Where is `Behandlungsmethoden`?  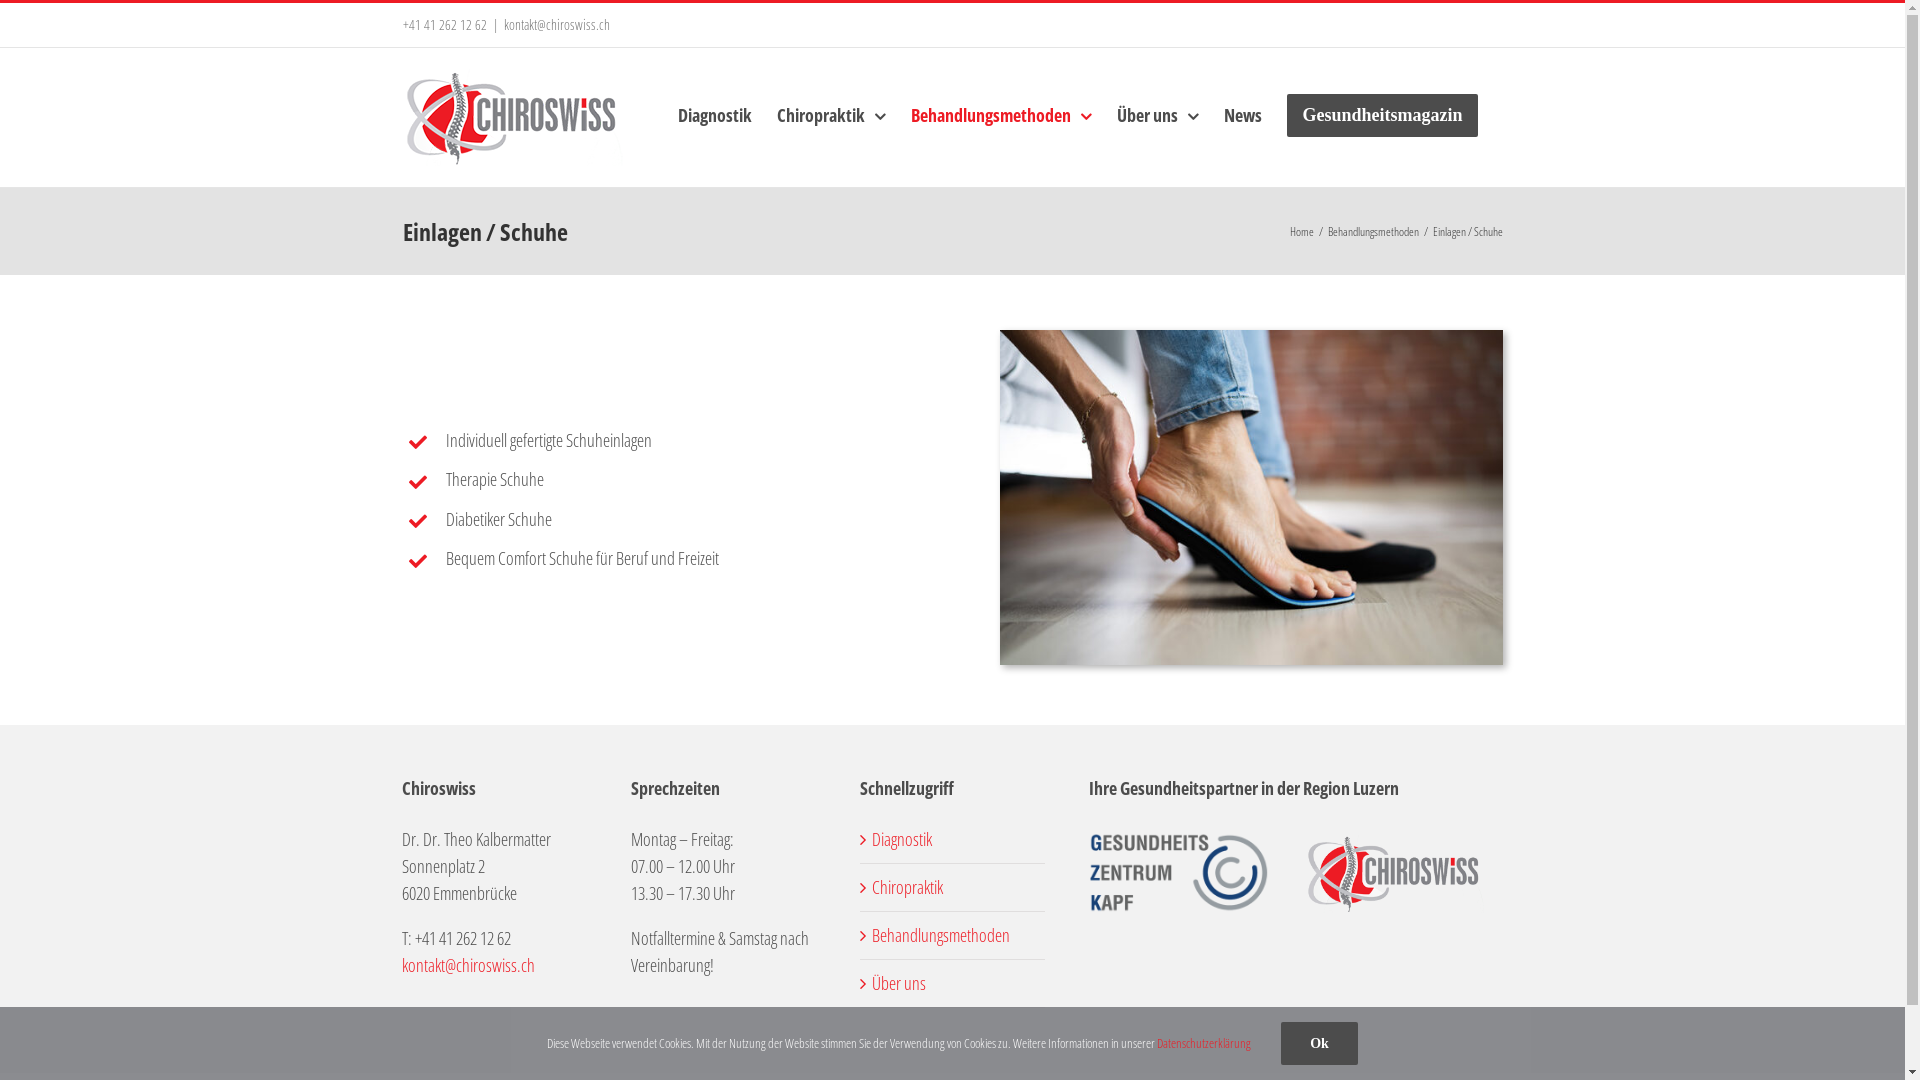 Behandlungsmethoden is located at coordinates (1002, 115).